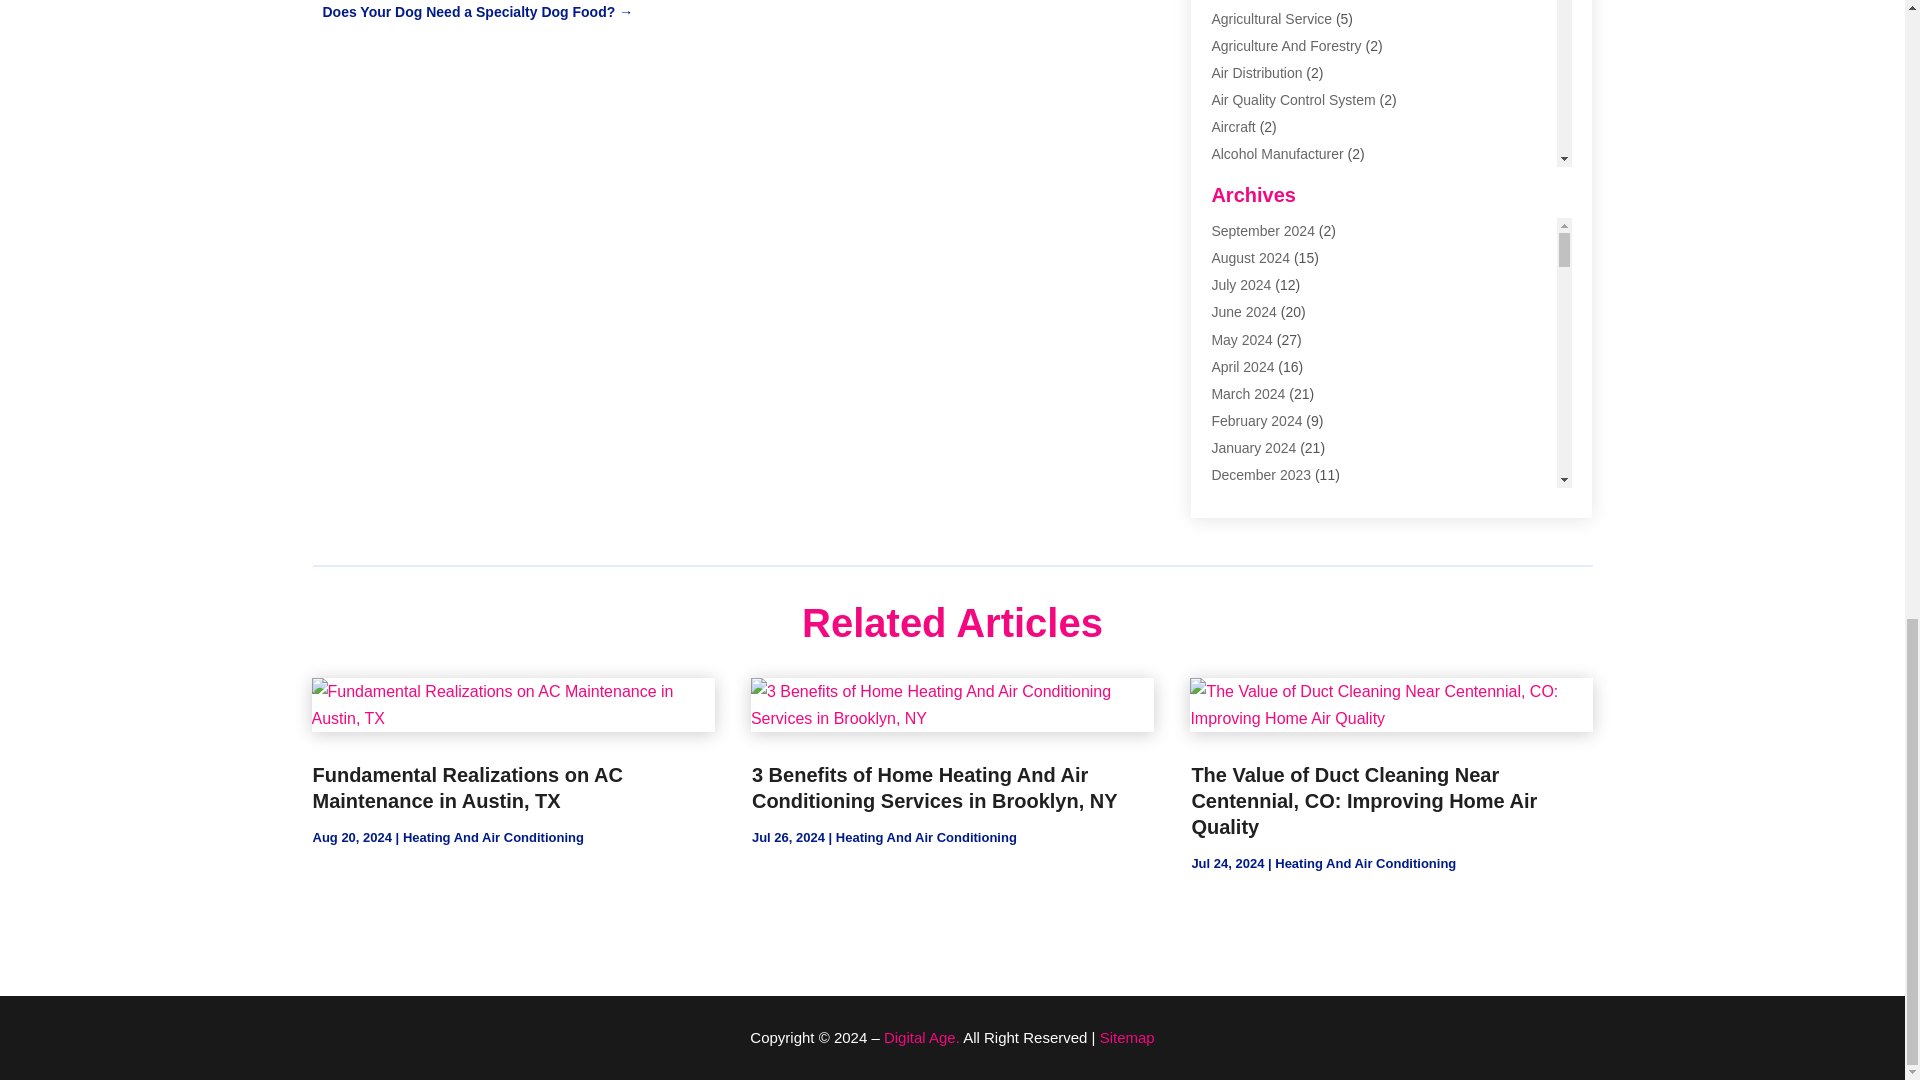  I want to click on Apartment Building, so click(1270, 236).